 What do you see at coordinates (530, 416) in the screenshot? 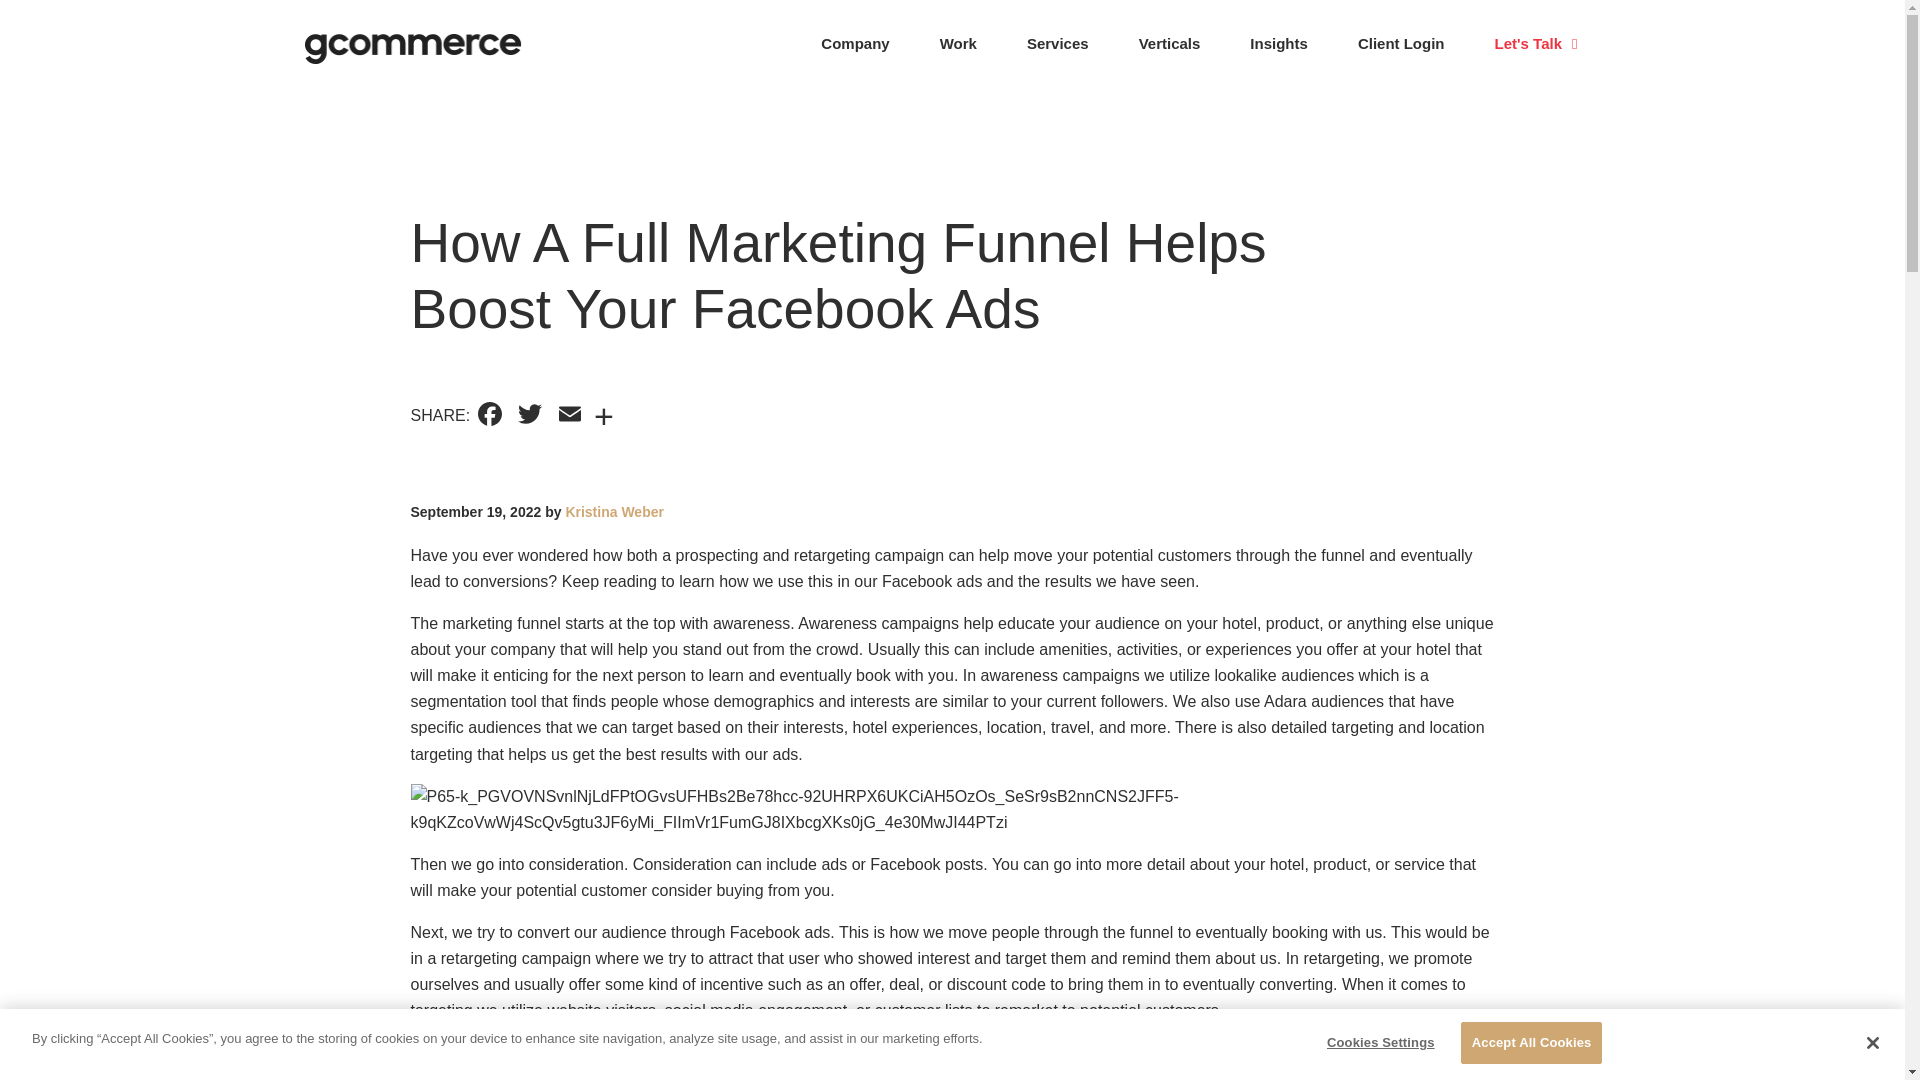
I see `Twitter` at bounding box center [530, 416].